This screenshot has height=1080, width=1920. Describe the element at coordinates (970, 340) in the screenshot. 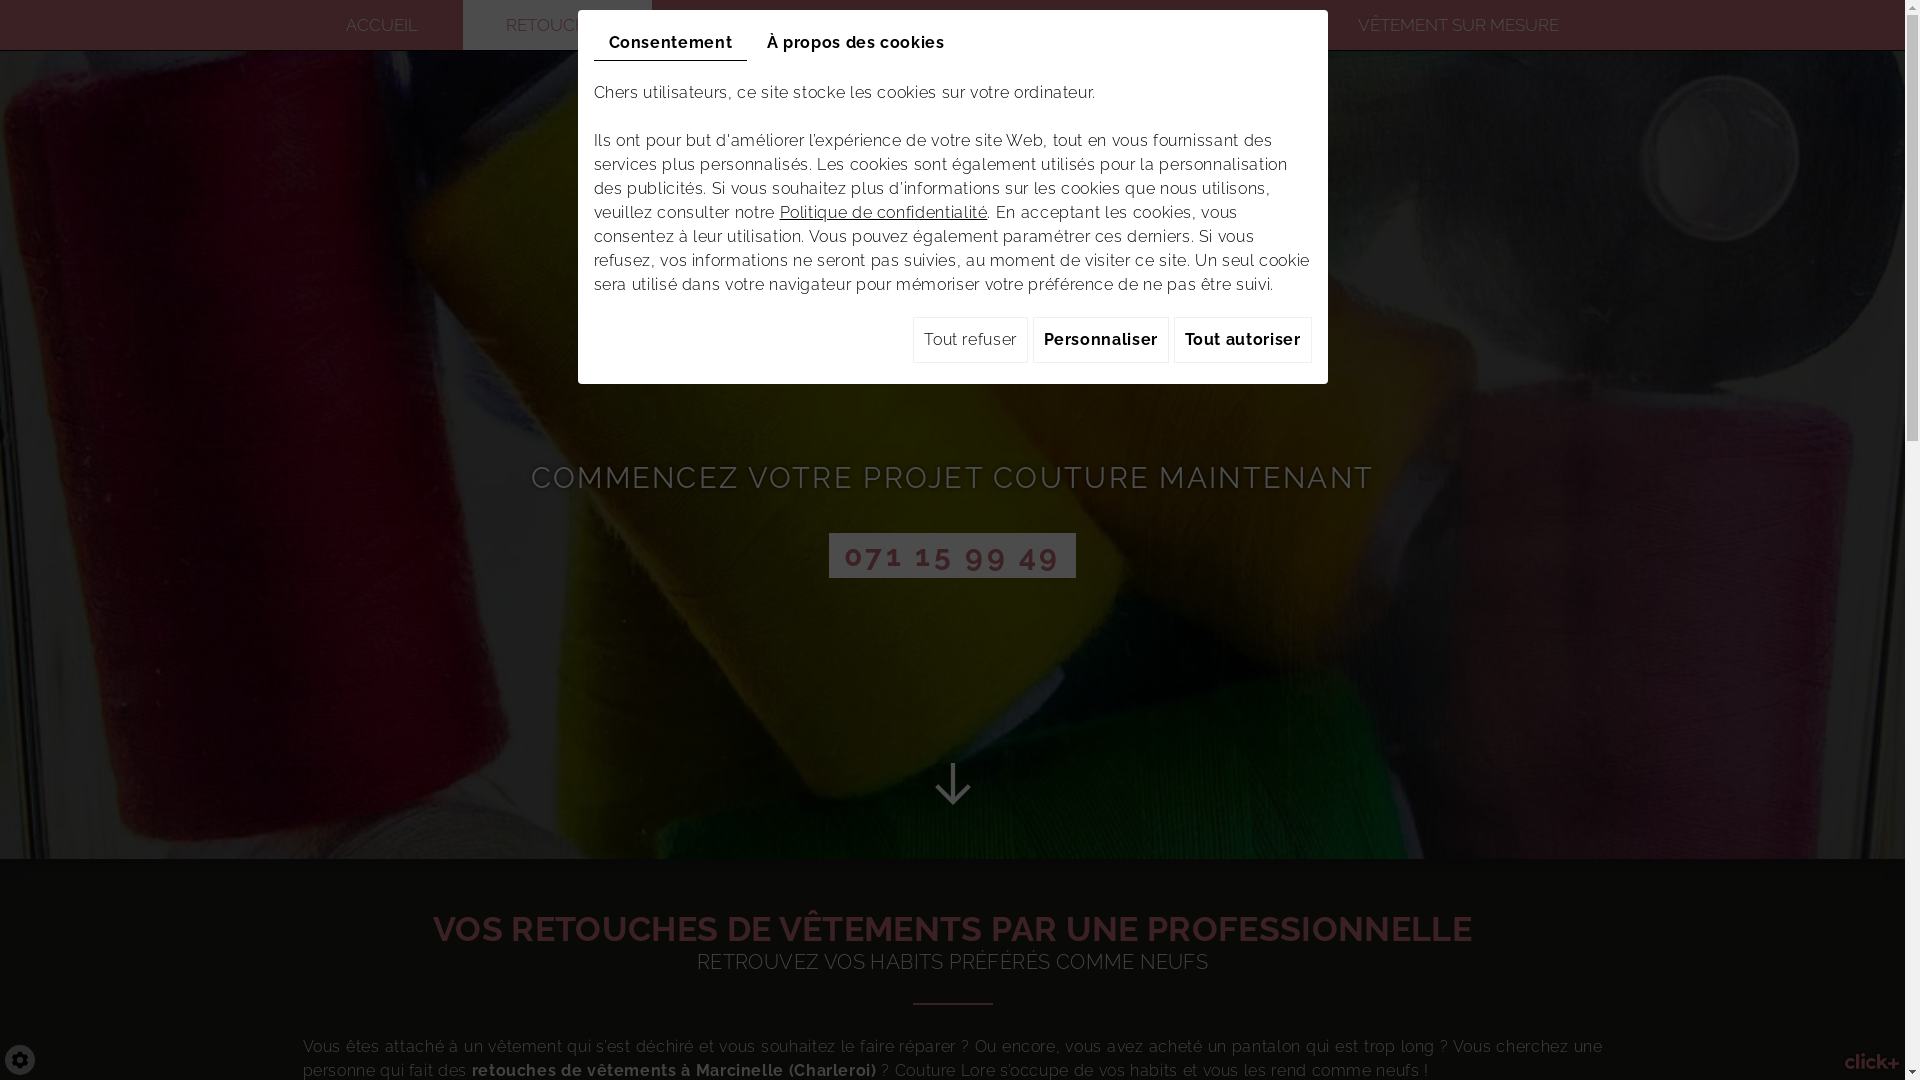

I see `Tout refuser` at that location.